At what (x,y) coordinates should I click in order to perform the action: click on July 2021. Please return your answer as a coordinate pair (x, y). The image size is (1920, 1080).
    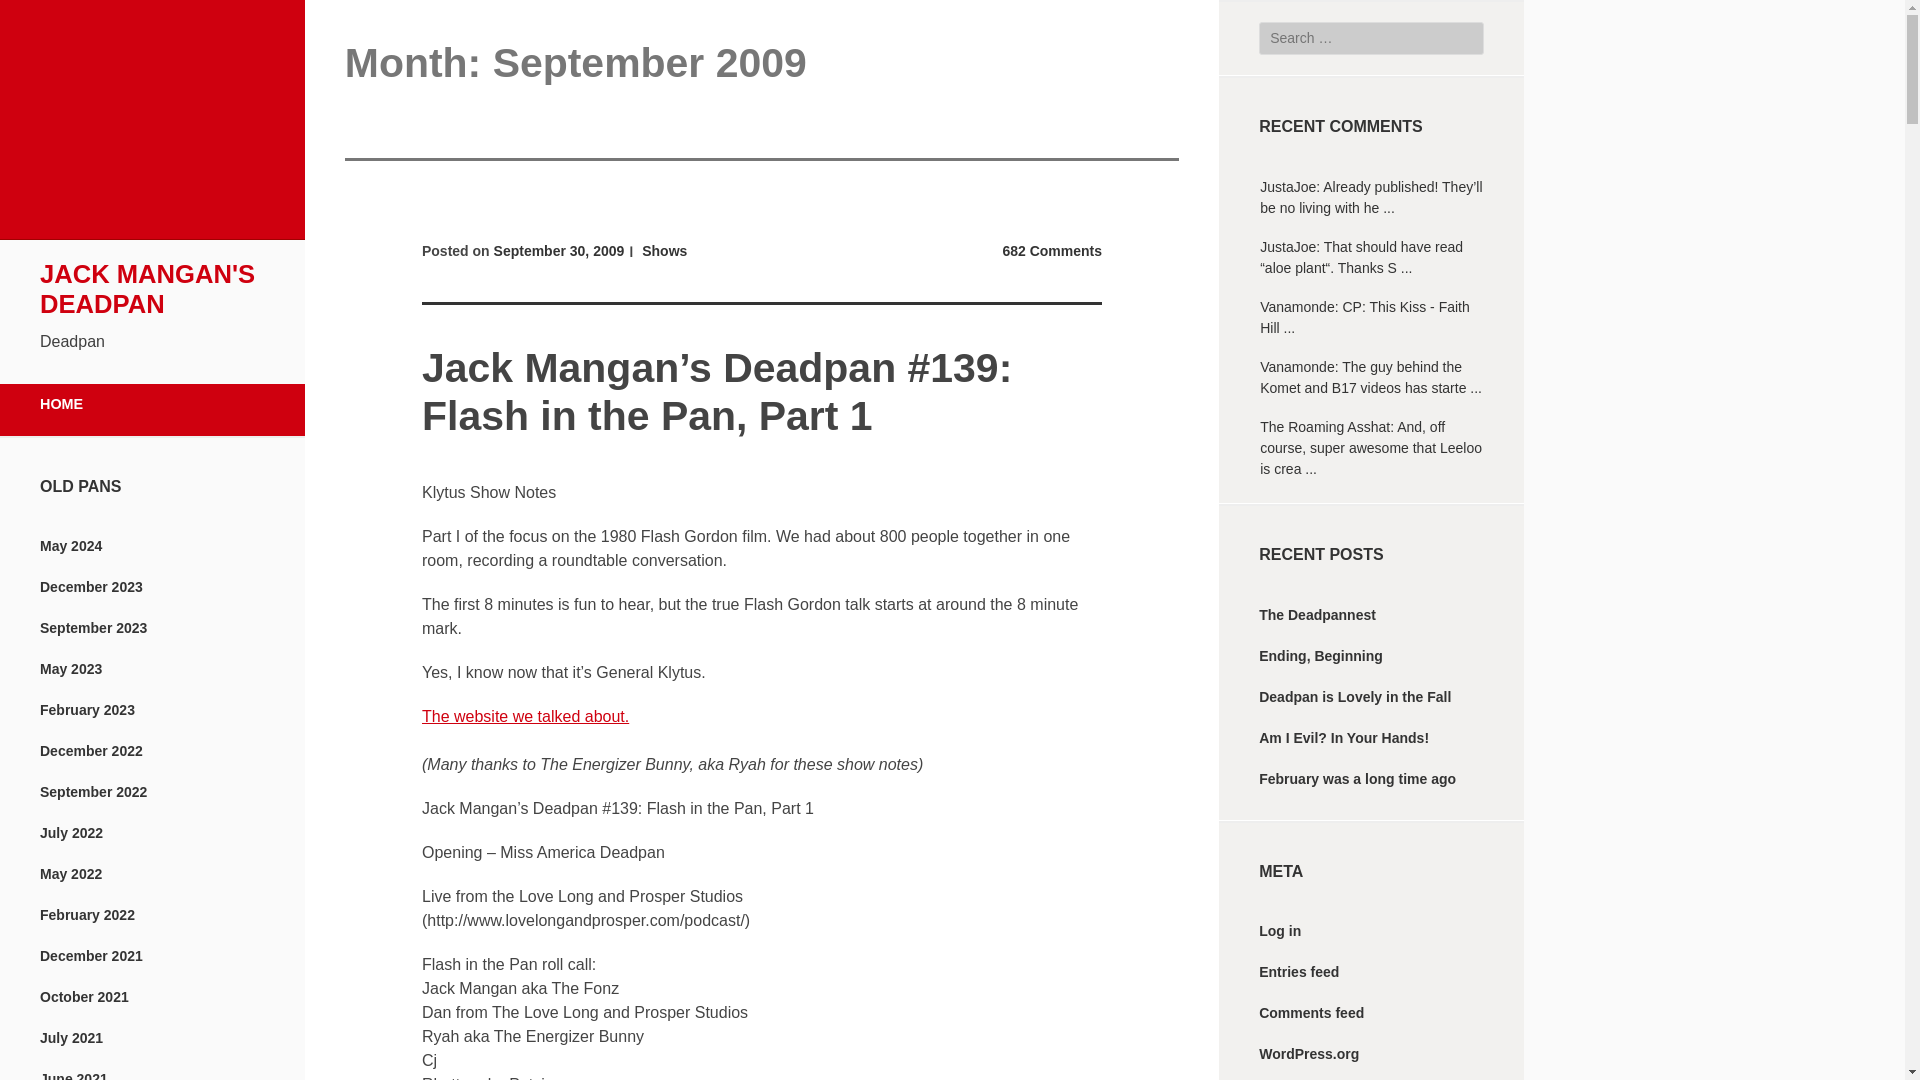
    Looking at the image, I should click on (72, 1038).